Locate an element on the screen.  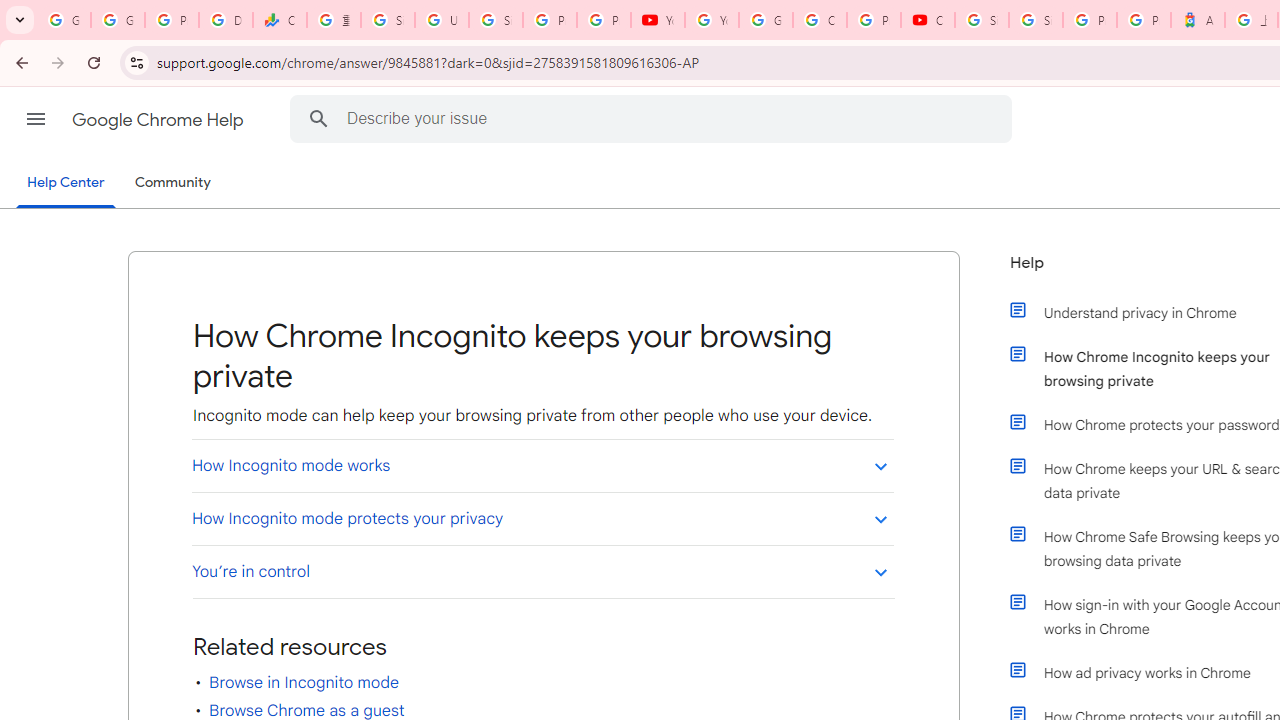
Privacy Checkup is located at coordinates (604, 20).